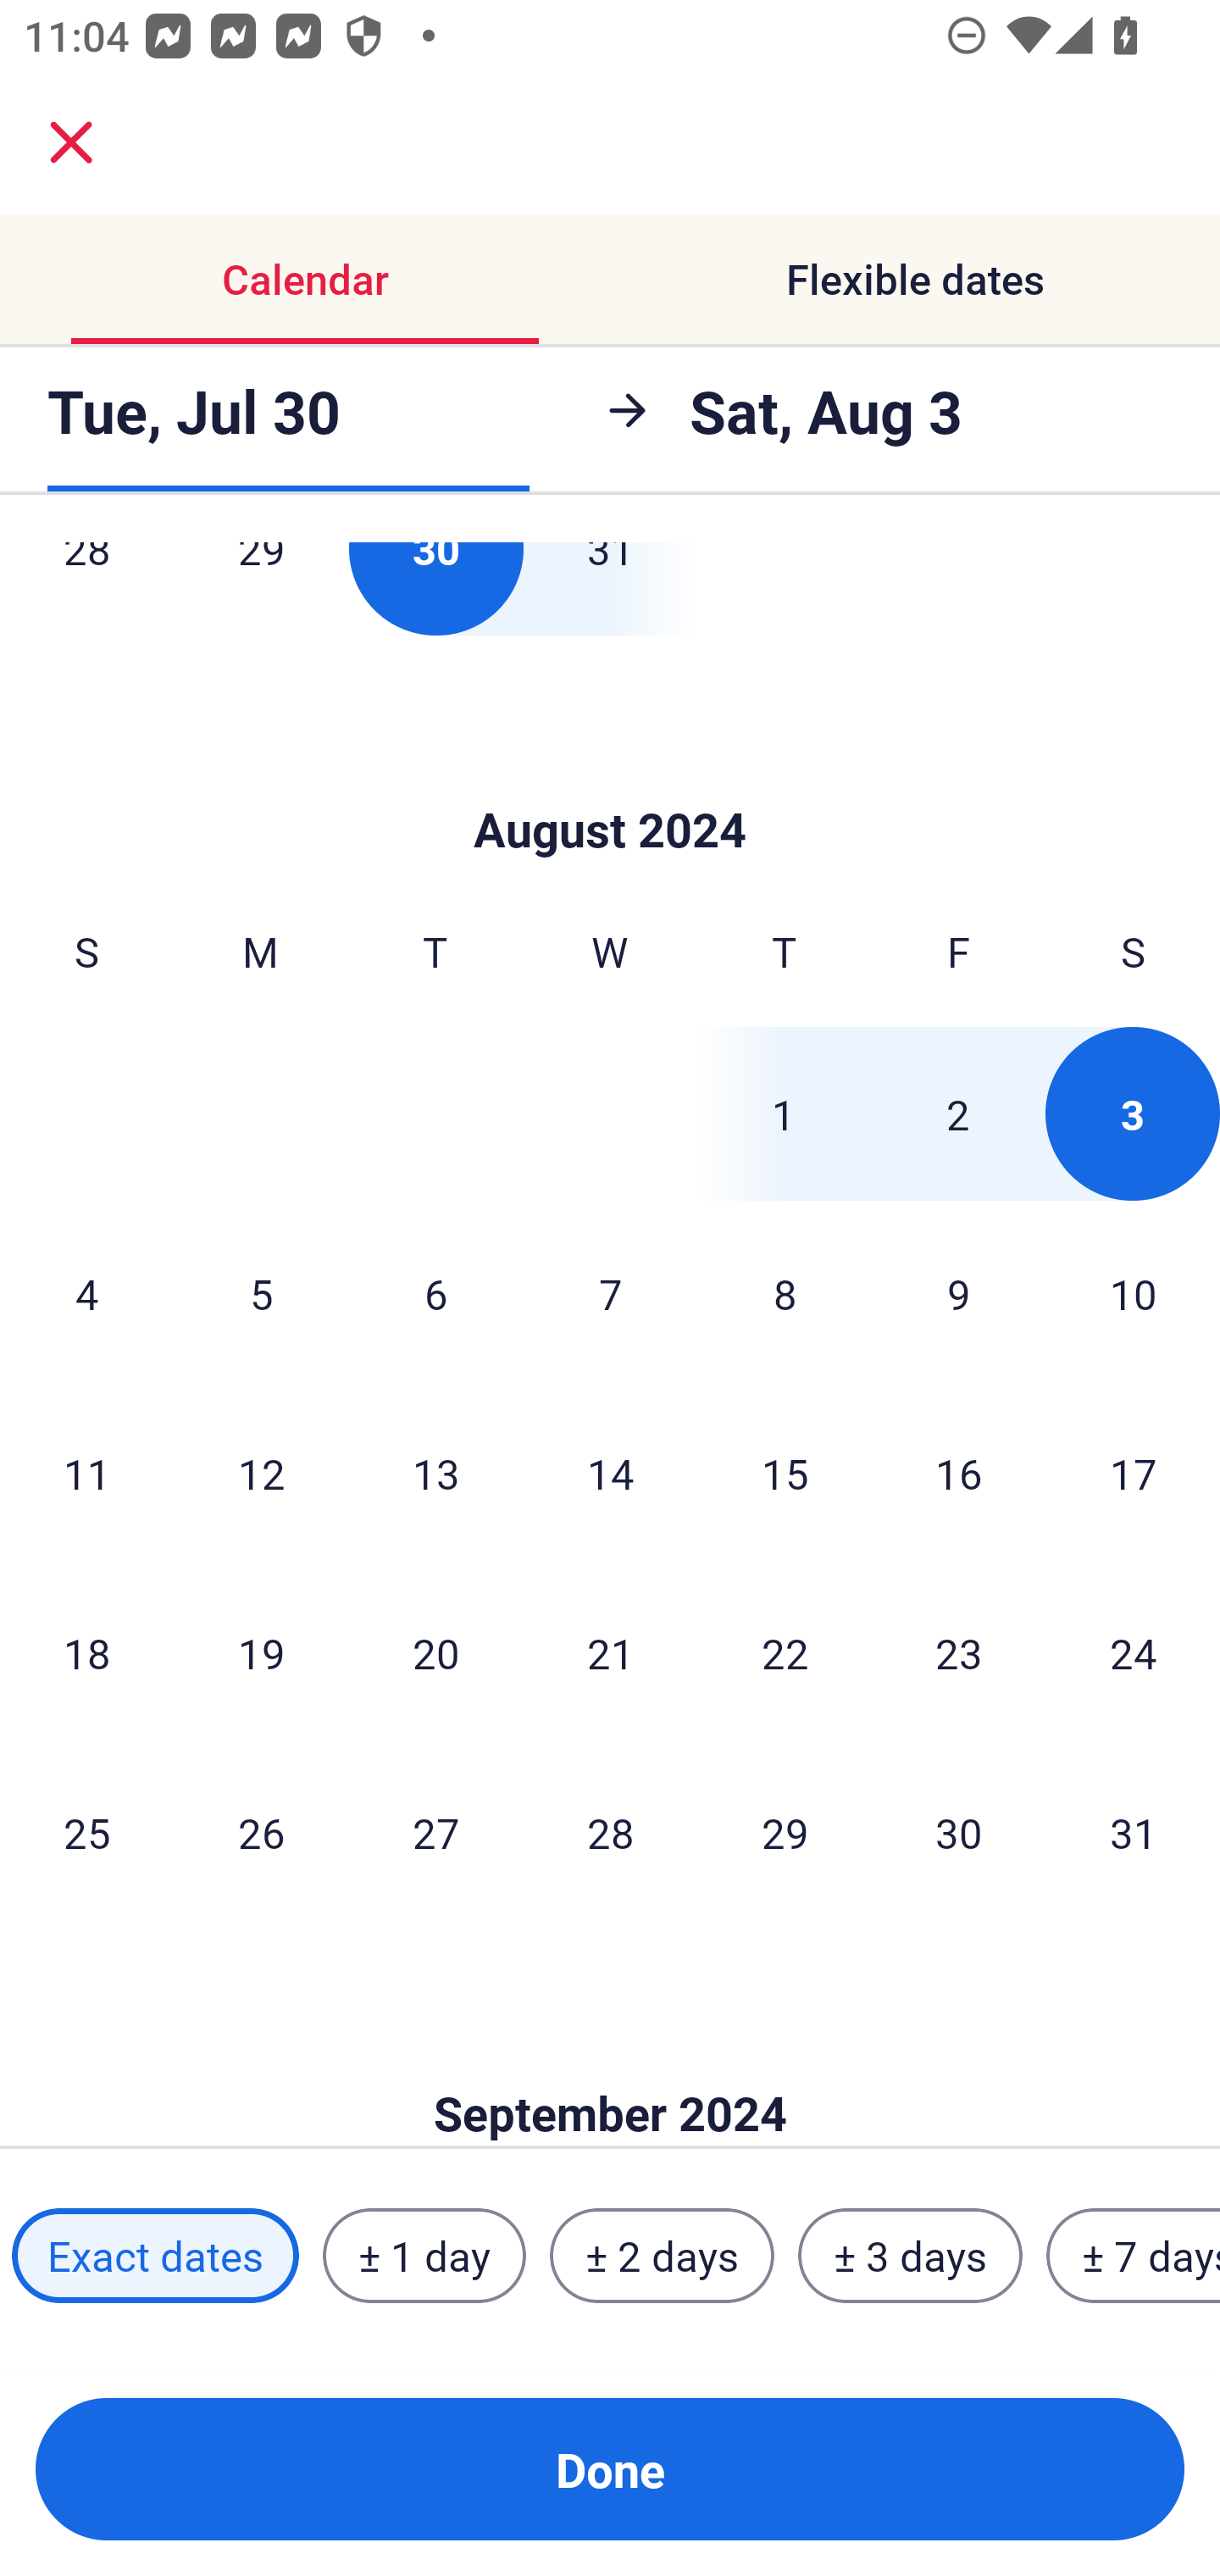 This screenshot has height=2576, width=1220. Describe the element at coordinates (785, 1652) in the screenshot. I see `22 Thursday, August 22, 2024` at that location.